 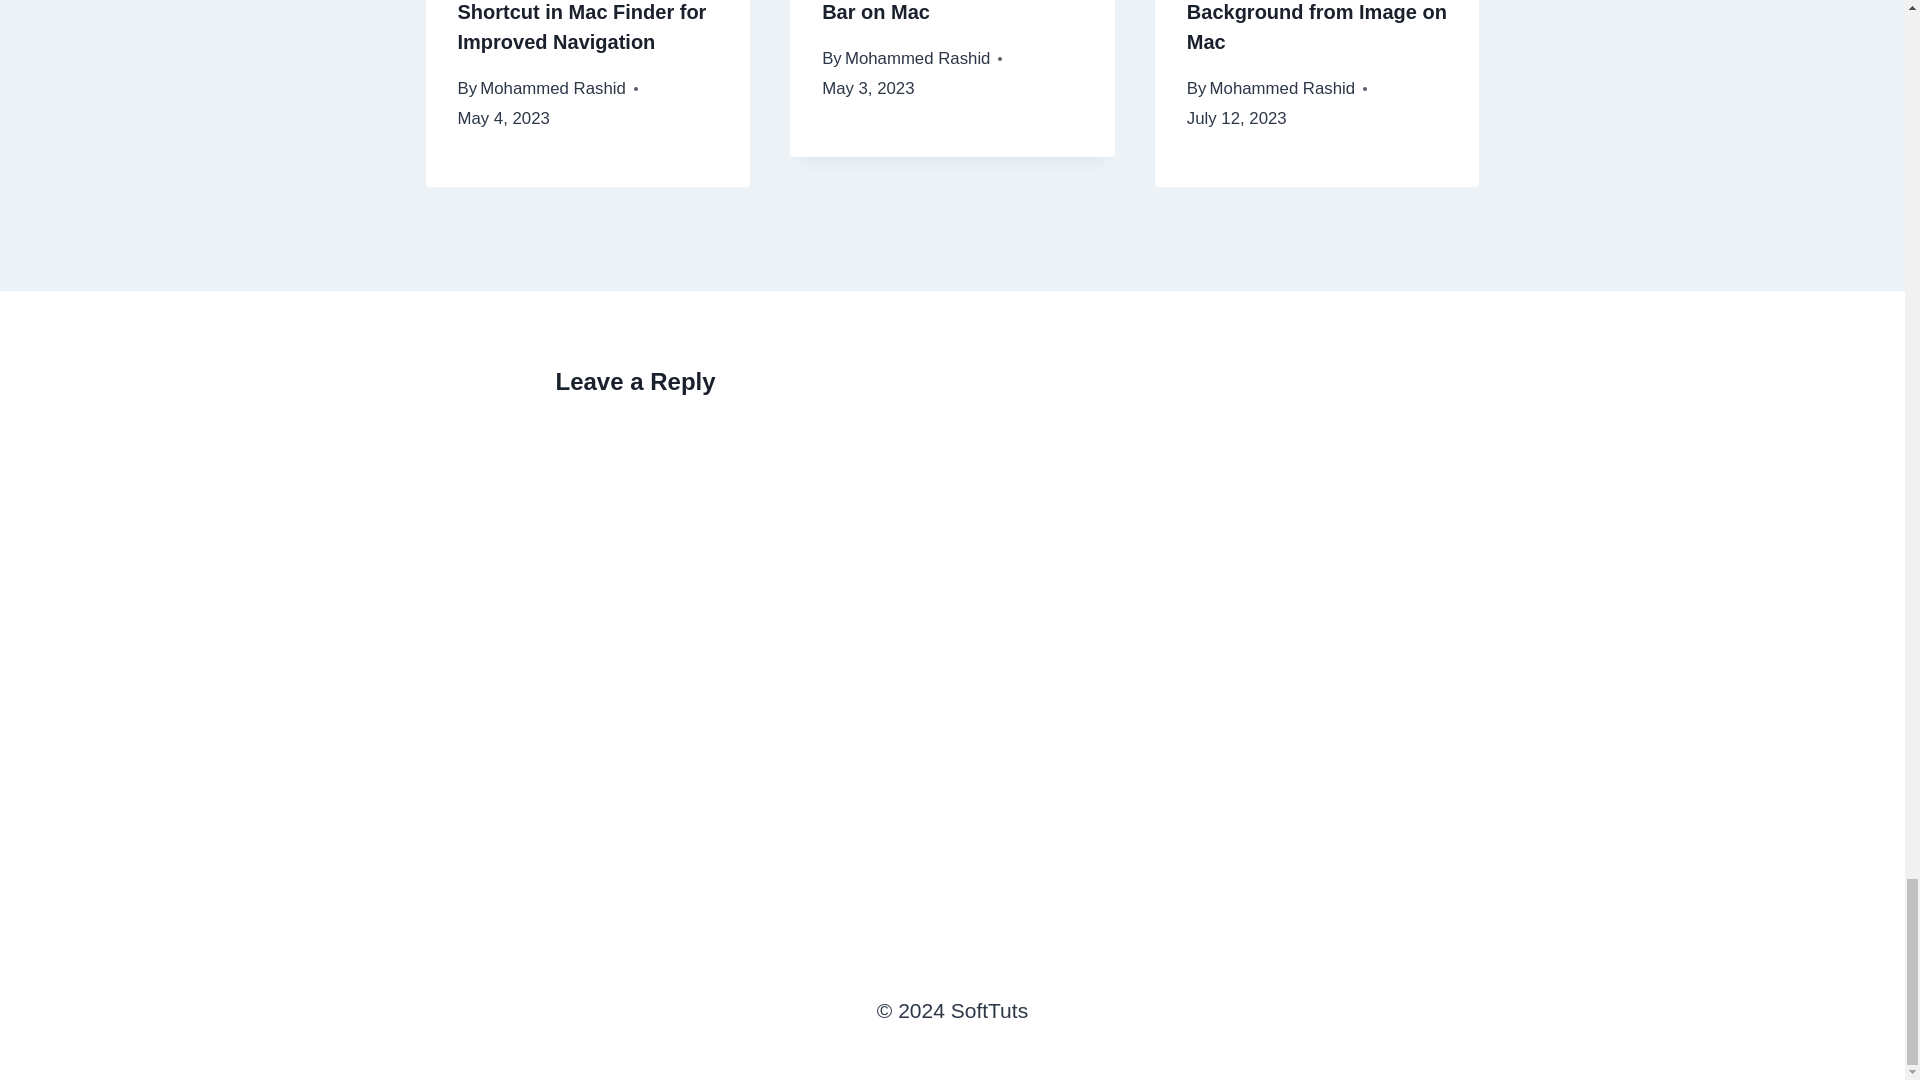 I want to click on Mohammed Rashid, so click(x=552, y=88).